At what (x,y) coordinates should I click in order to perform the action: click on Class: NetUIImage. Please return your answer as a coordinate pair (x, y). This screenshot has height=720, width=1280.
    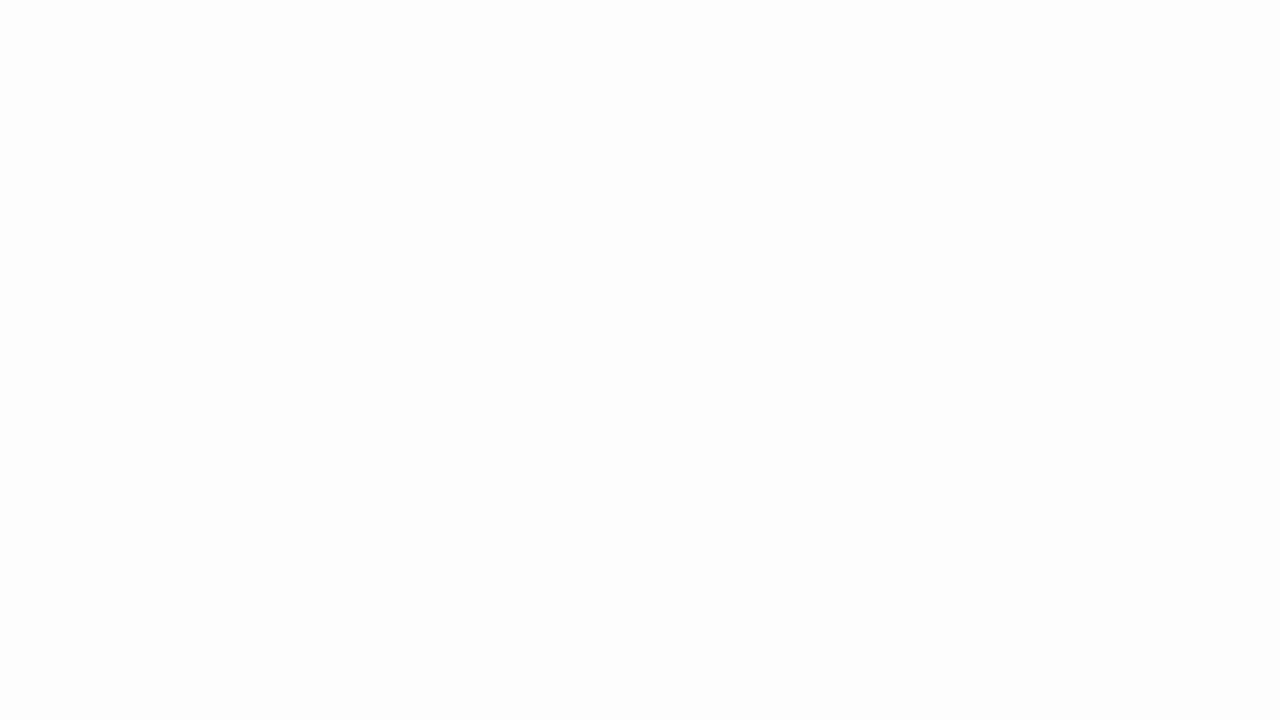
    Looking at the image, I should click on (280, 120).